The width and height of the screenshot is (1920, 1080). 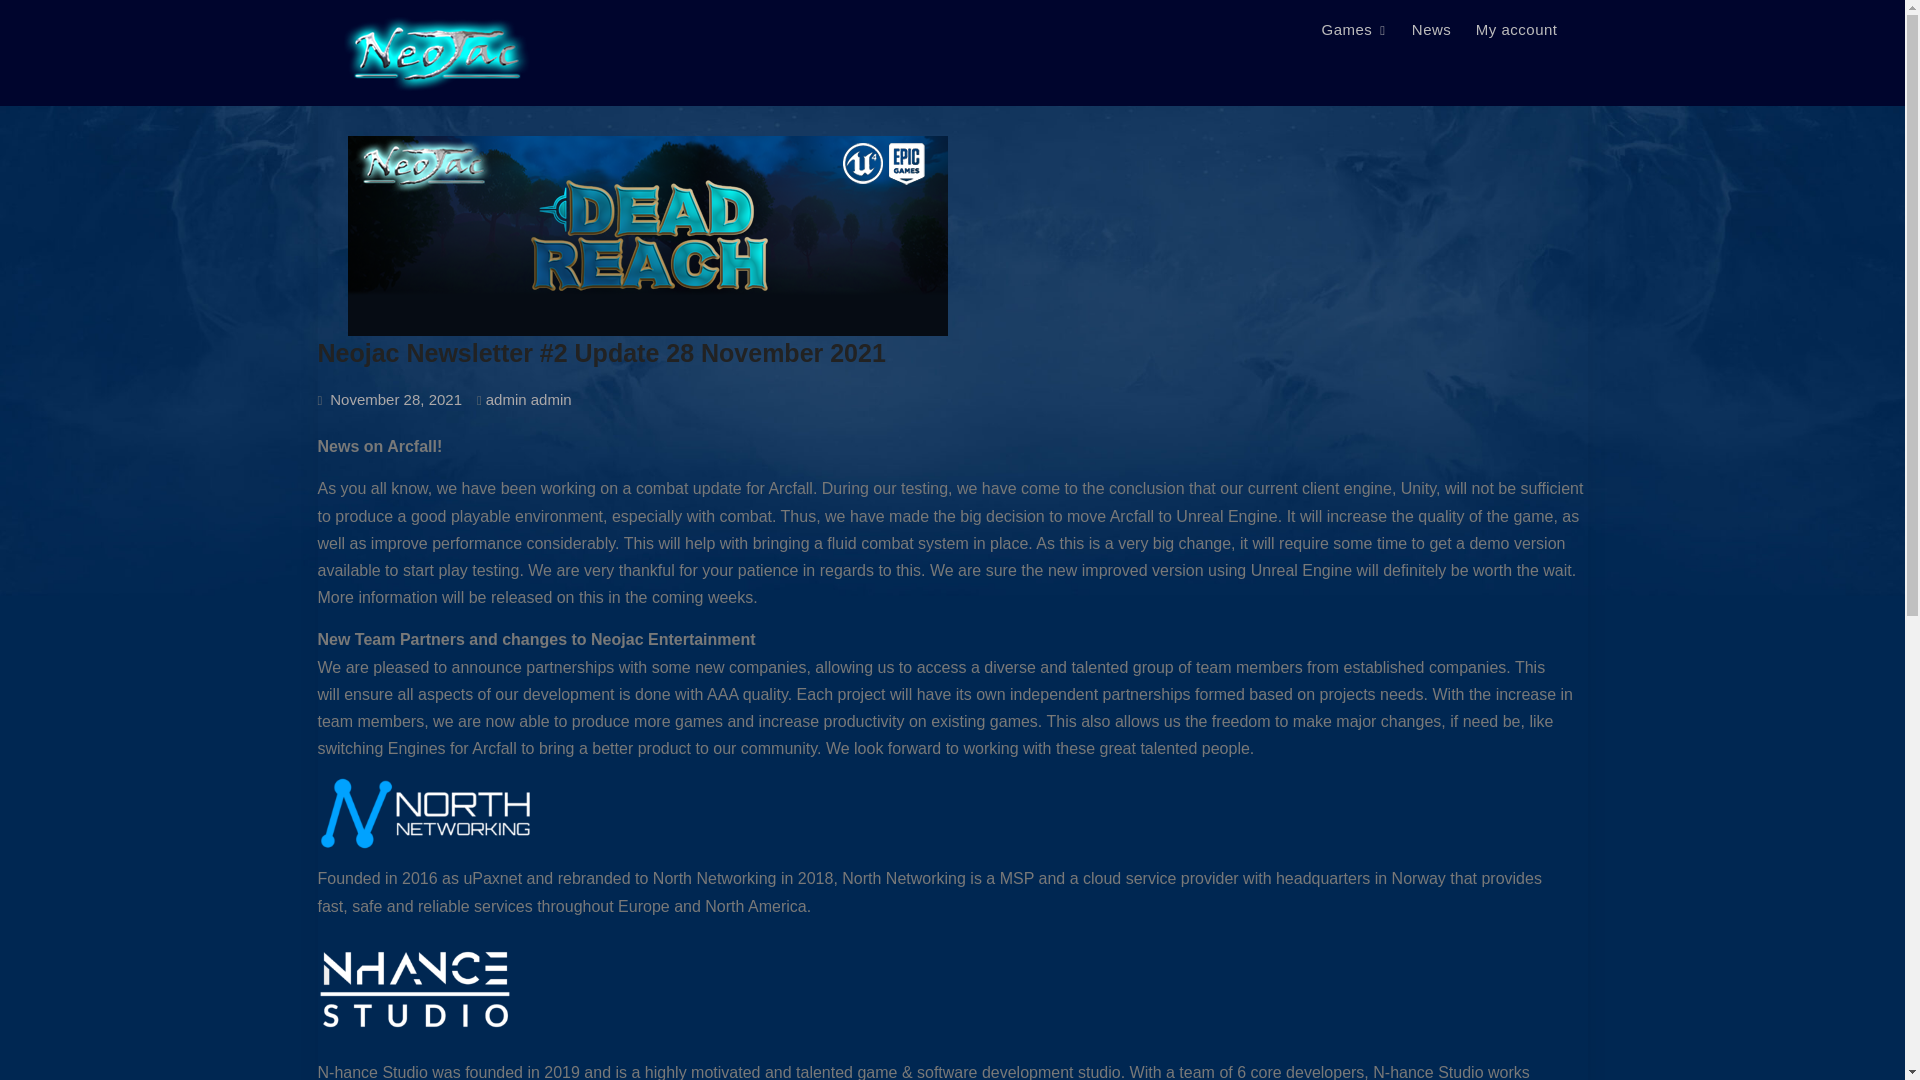 What do you see at coordinates (1431, 29) in the screenshot?
I see `News` at bounding box center [1431, 29].